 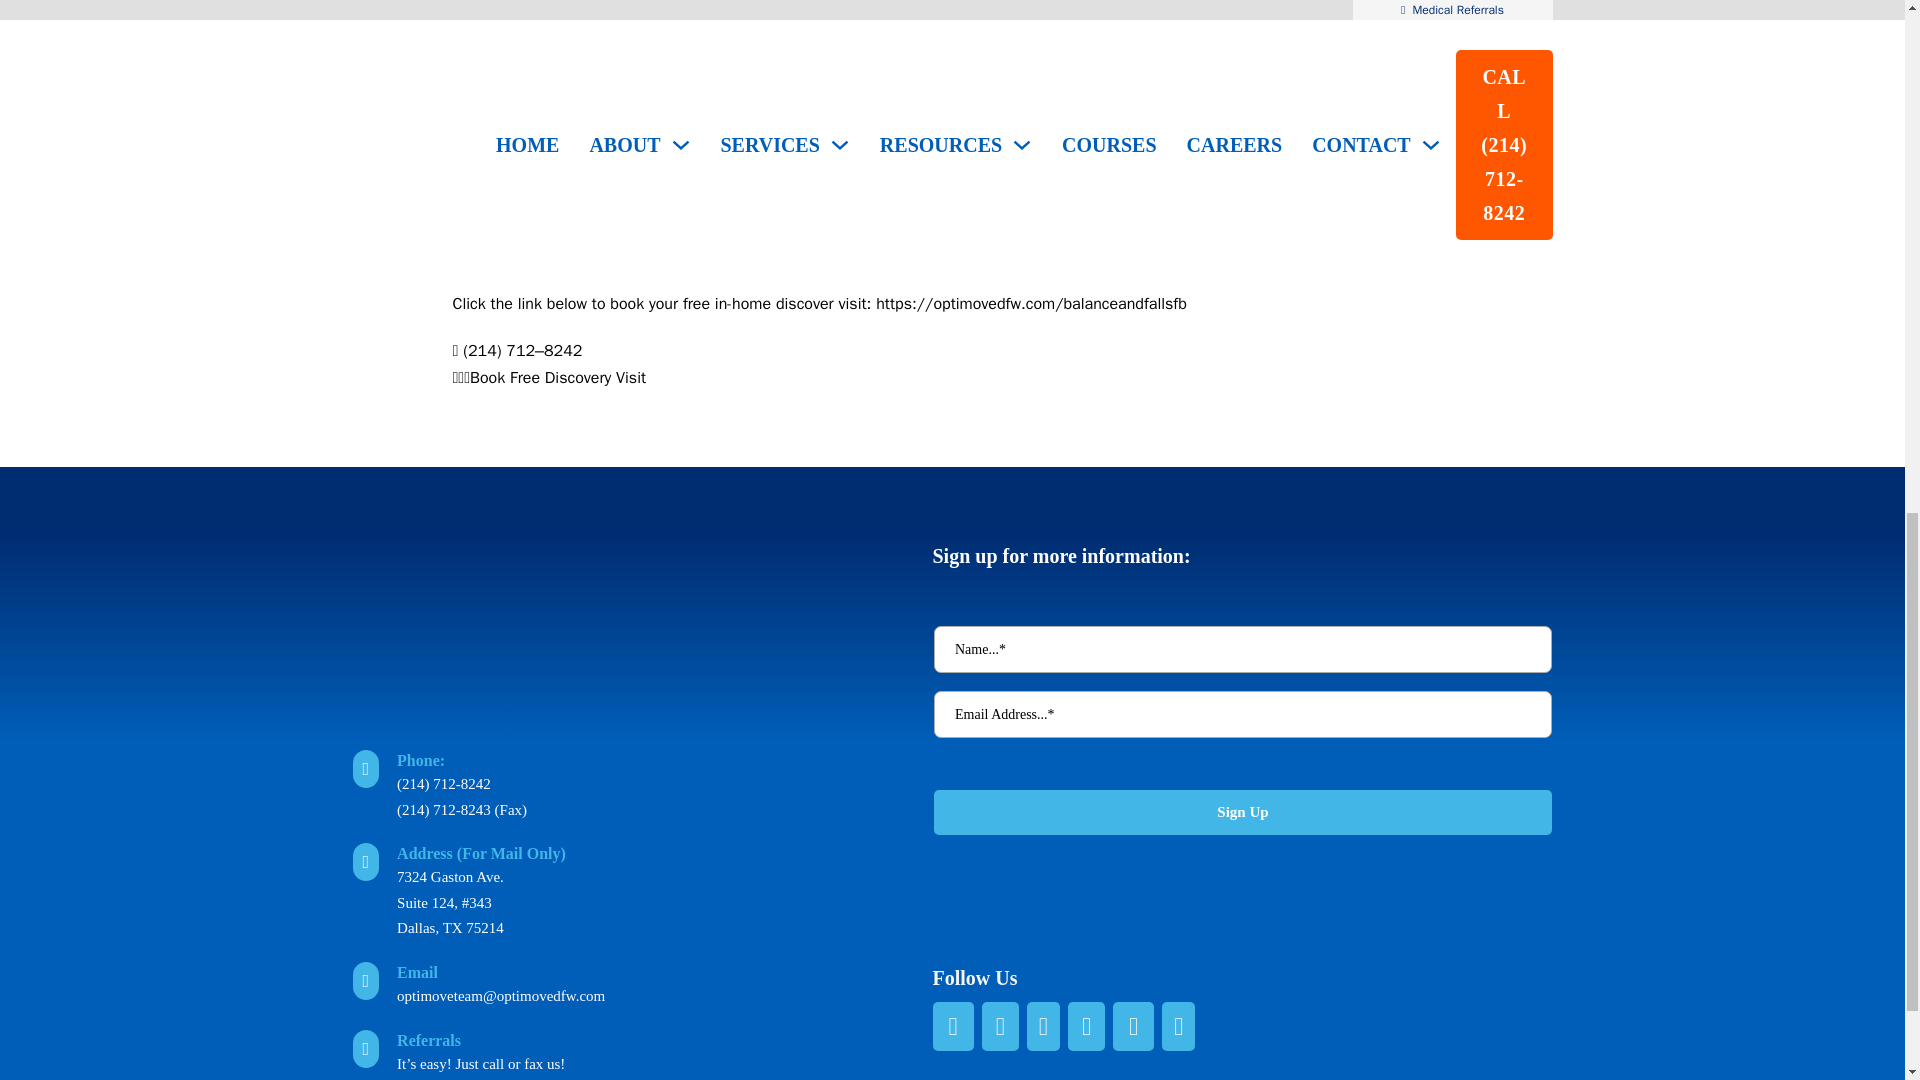 What do you see at coordinates (1241, 758) in the screenshot?
I see `Website Newsletter` at bounding box center [1241, 758].